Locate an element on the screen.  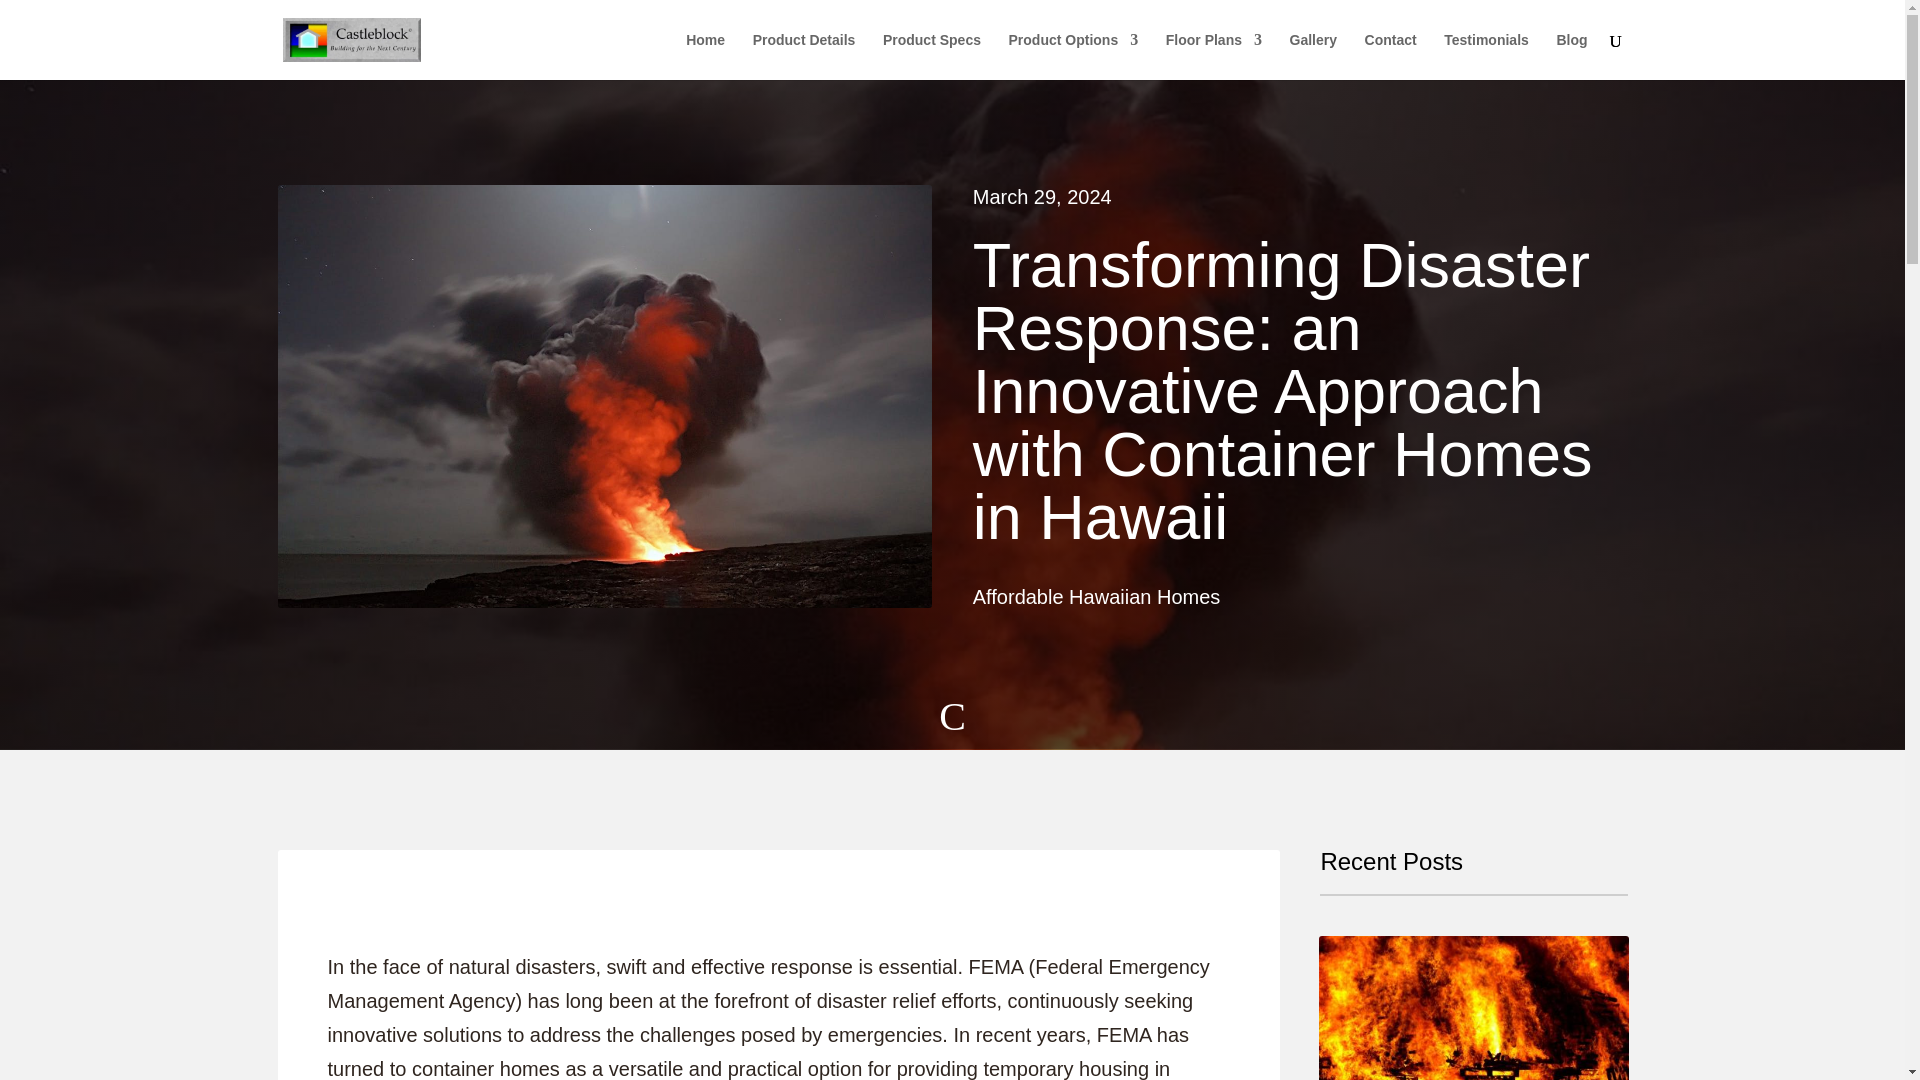
C is located at coordinates (952, 722).